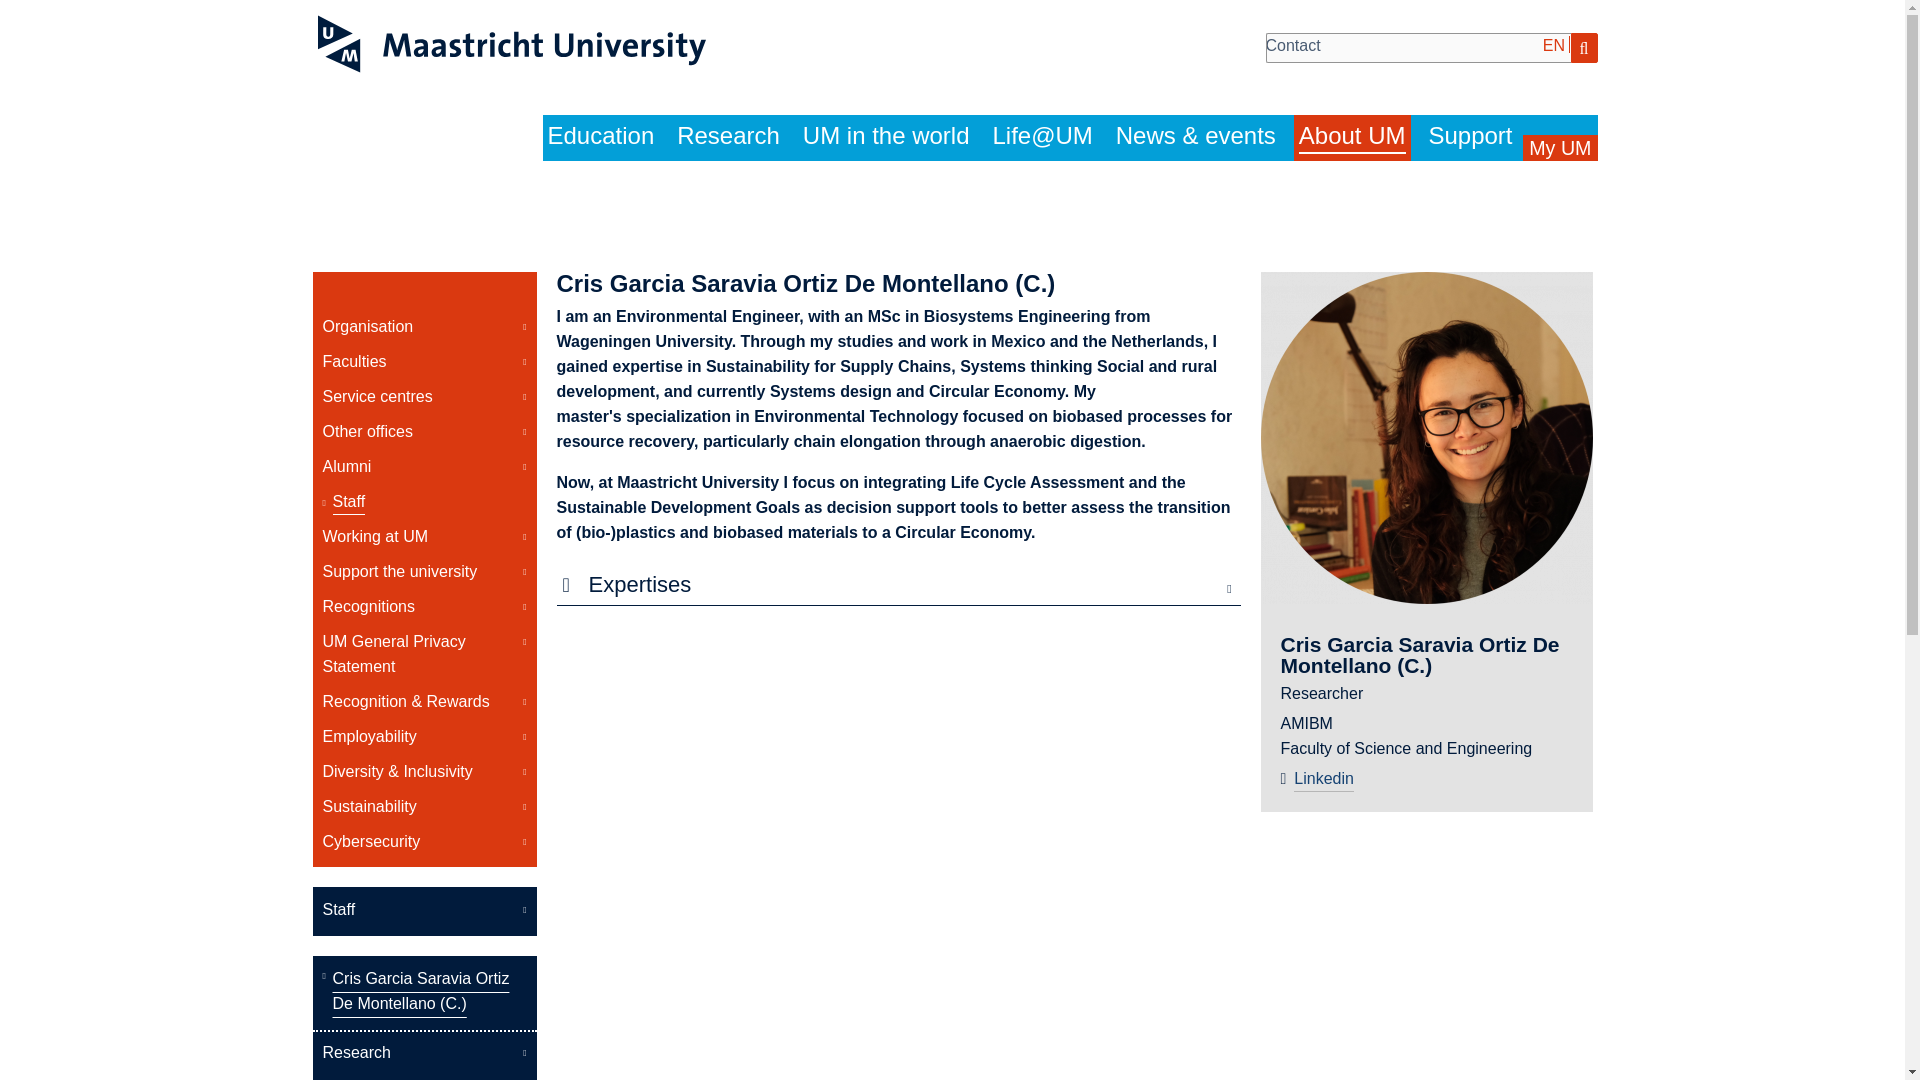  I want to click on About UM, so click(1352, 138).